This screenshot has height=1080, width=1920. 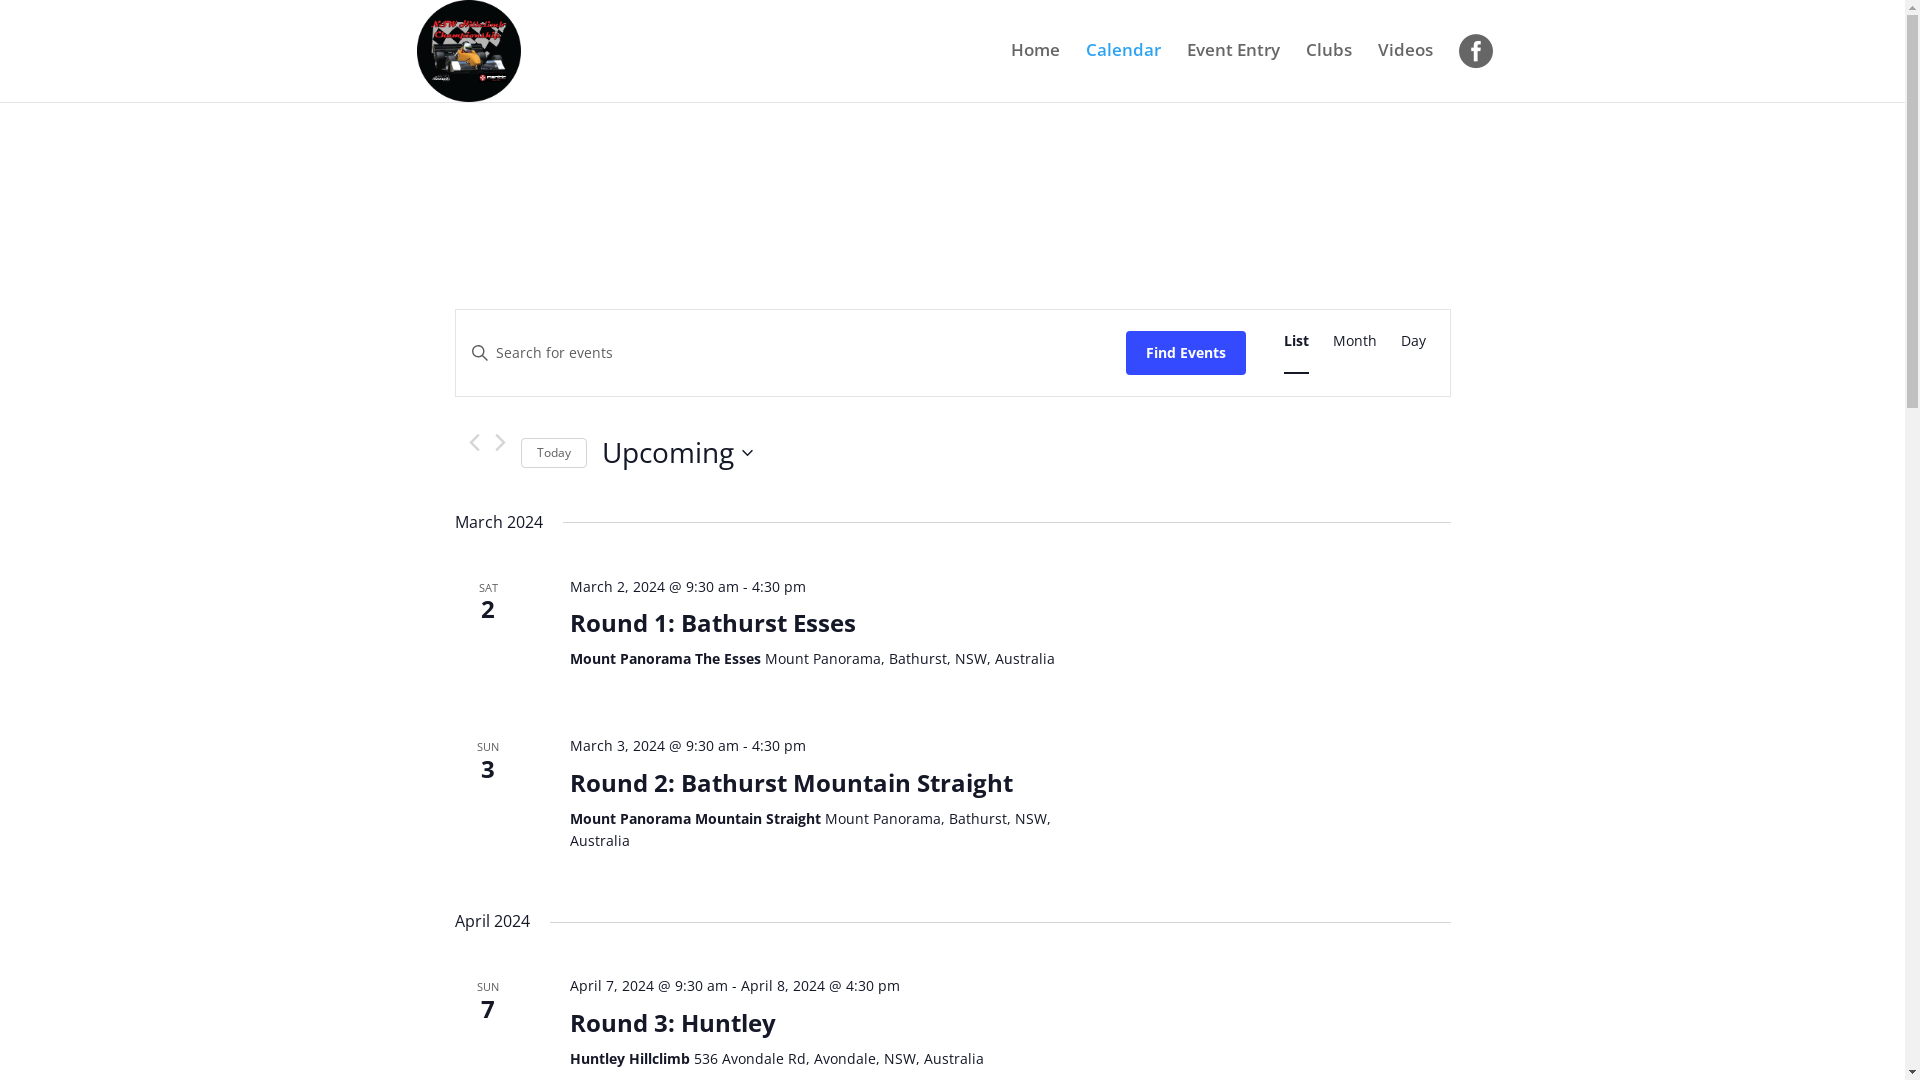 I want to click on Today, so click(x=553, y=454).